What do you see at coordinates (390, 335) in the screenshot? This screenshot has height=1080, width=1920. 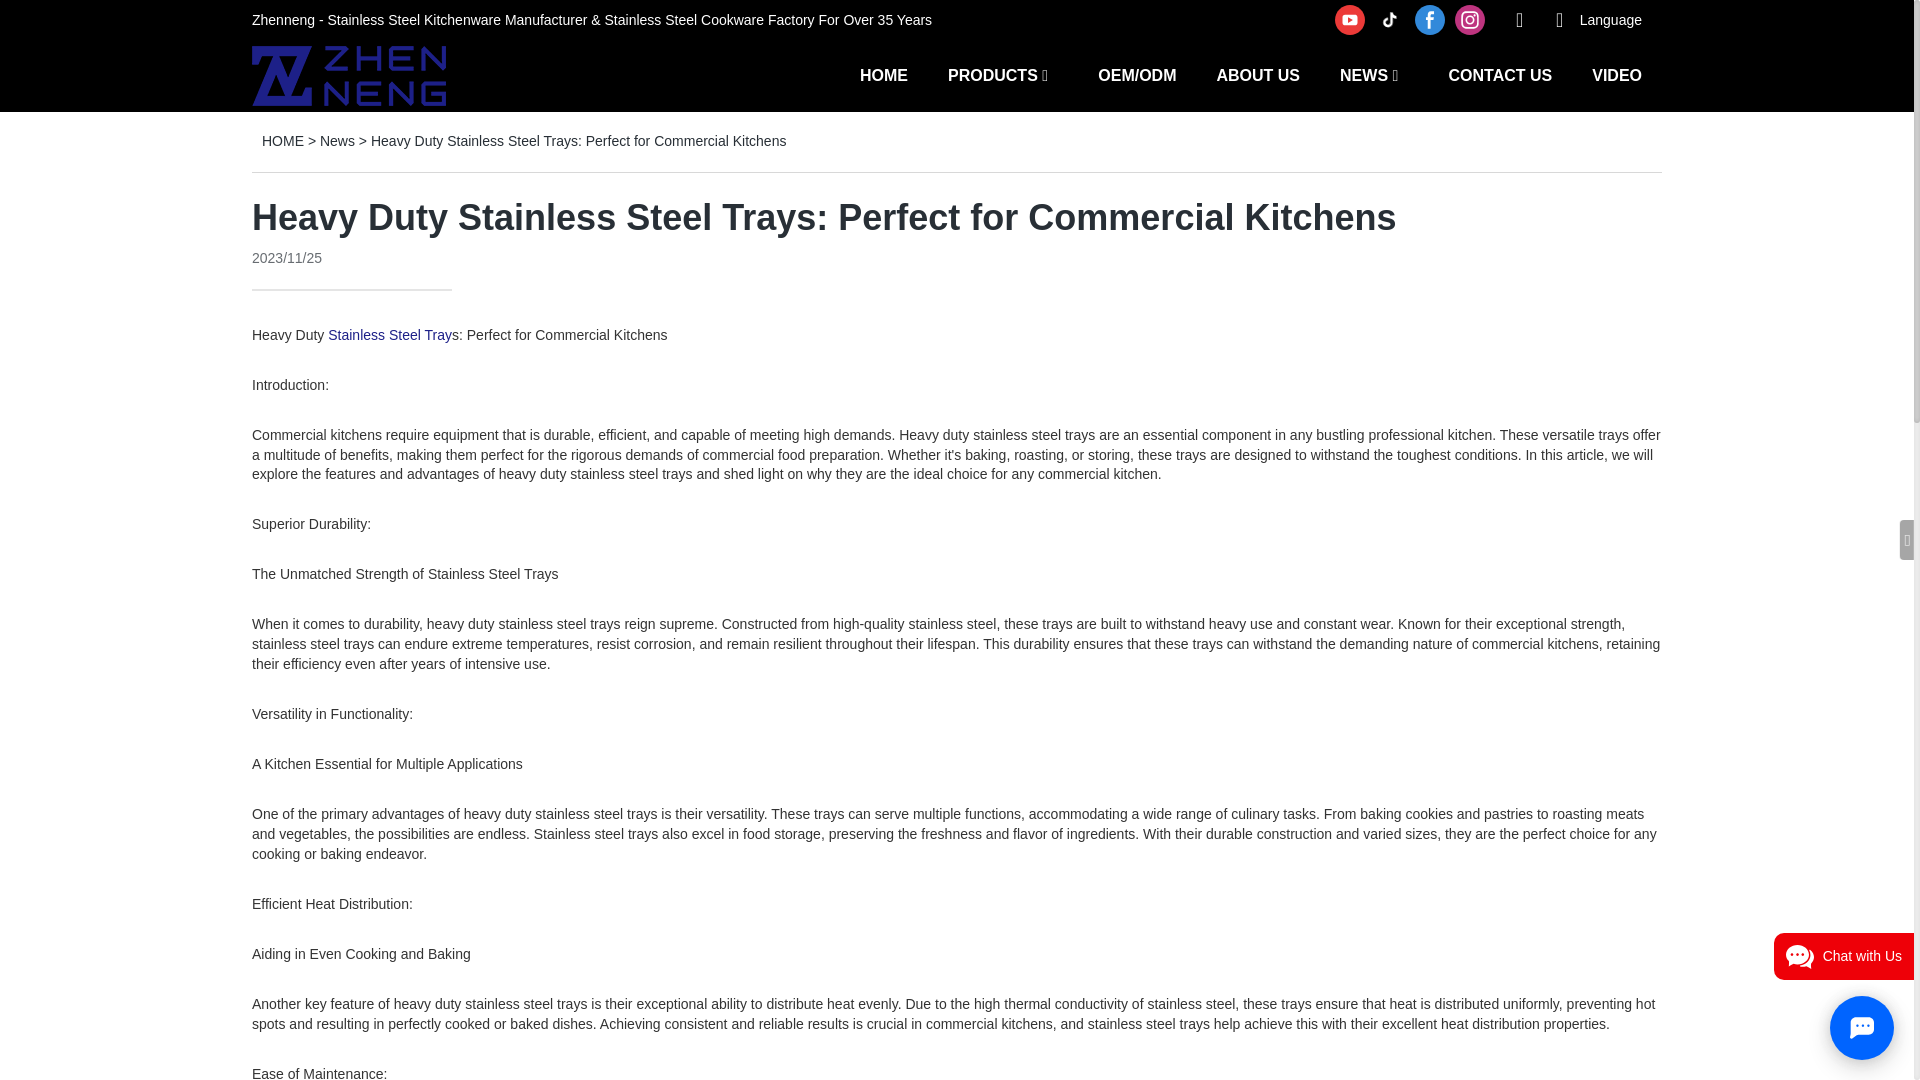 I see `Stainless Steel Tray` at bounding box center [390, 335].